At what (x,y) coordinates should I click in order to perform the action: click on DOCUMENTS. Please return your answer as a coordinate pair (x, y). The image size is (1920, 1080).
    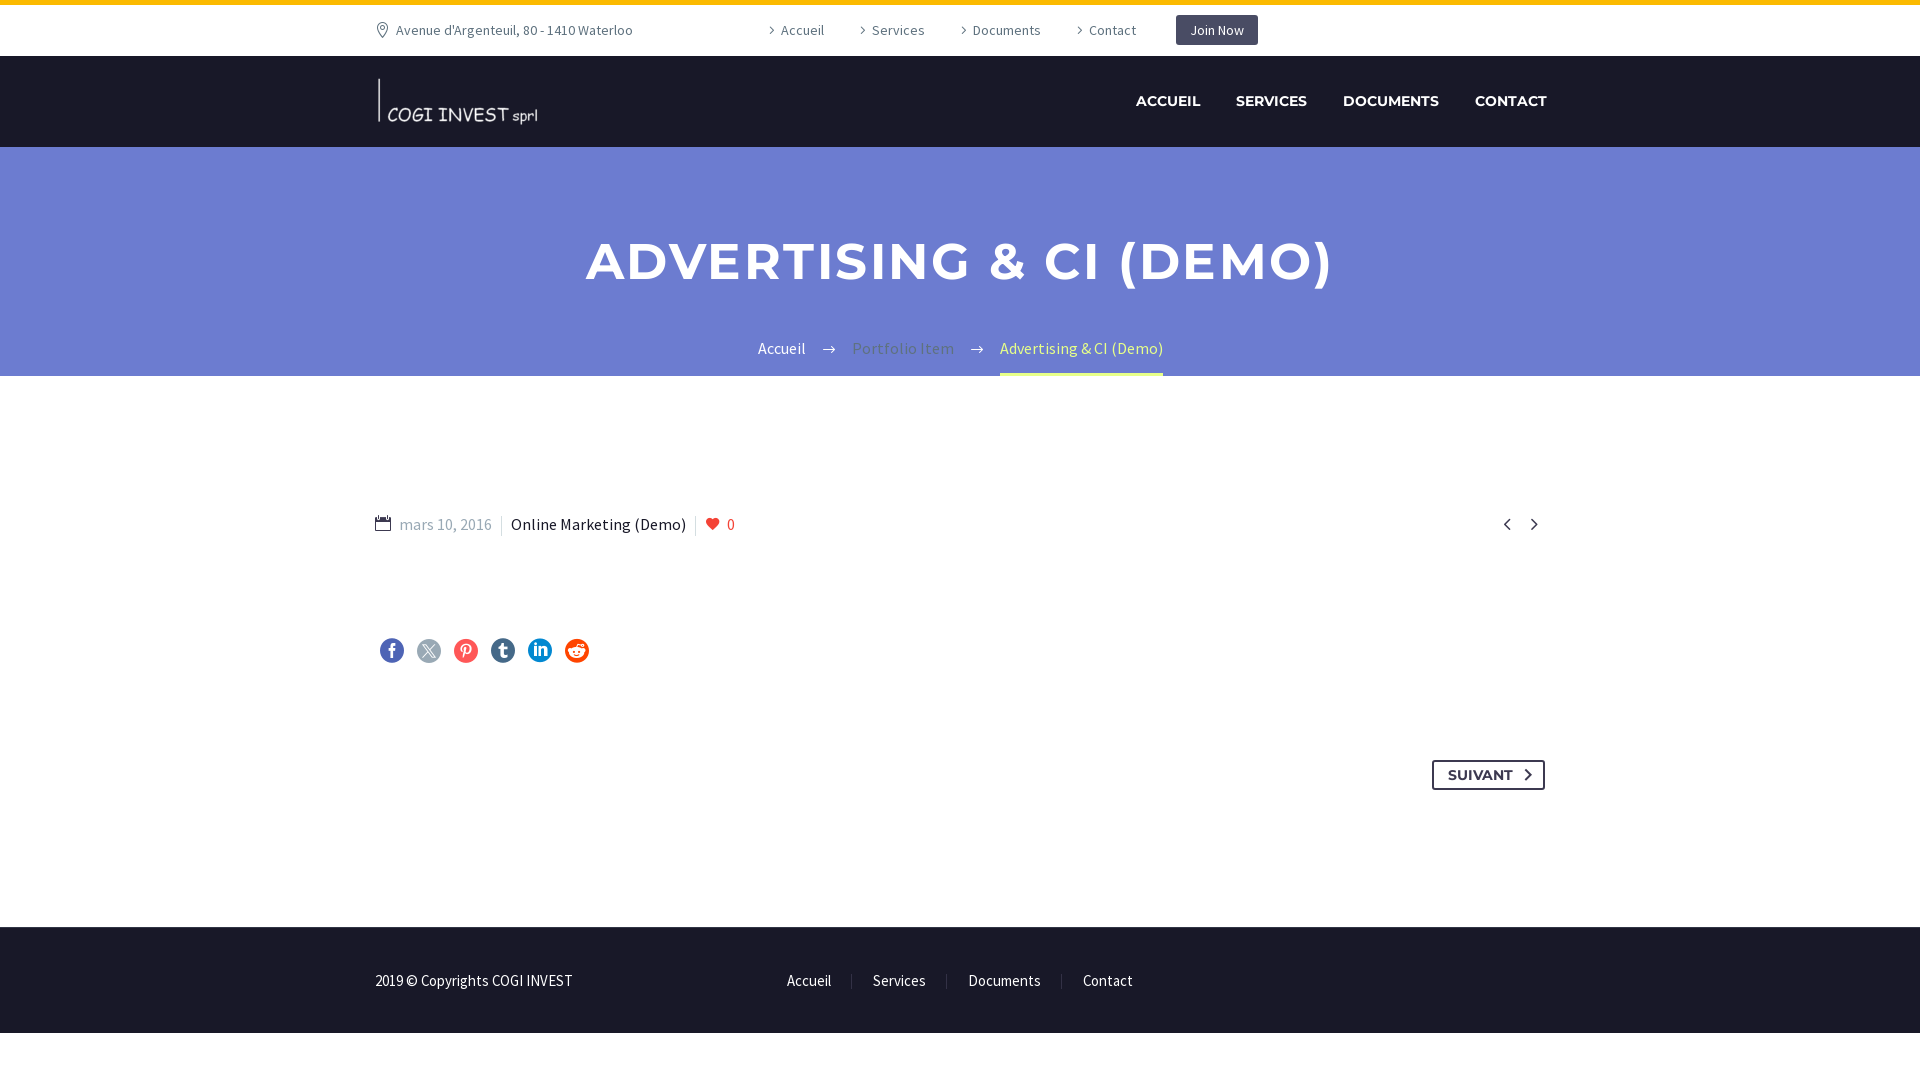
    Looking at the image, I should click on (1391, 102).